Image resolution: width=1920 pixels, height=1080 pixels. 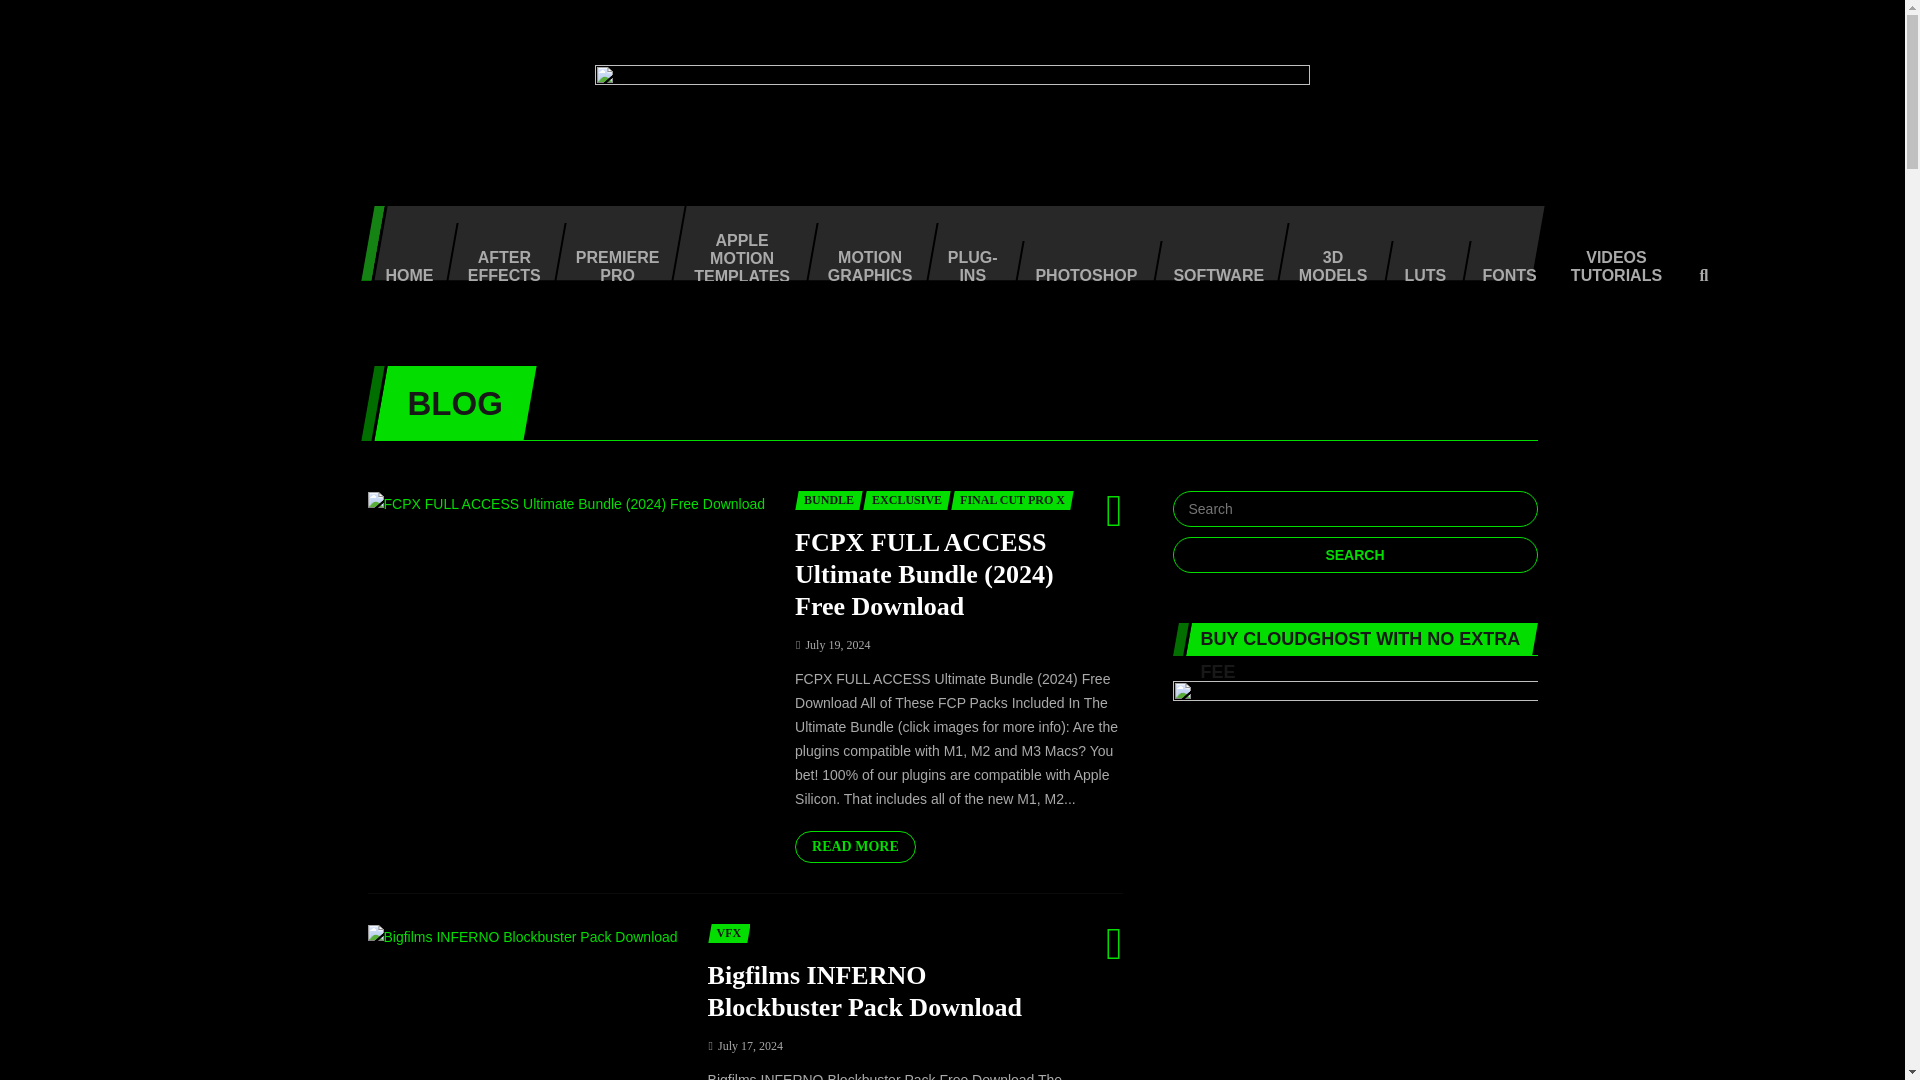 I want to click on PREMIERE PRO, so click(x=612, y=260).